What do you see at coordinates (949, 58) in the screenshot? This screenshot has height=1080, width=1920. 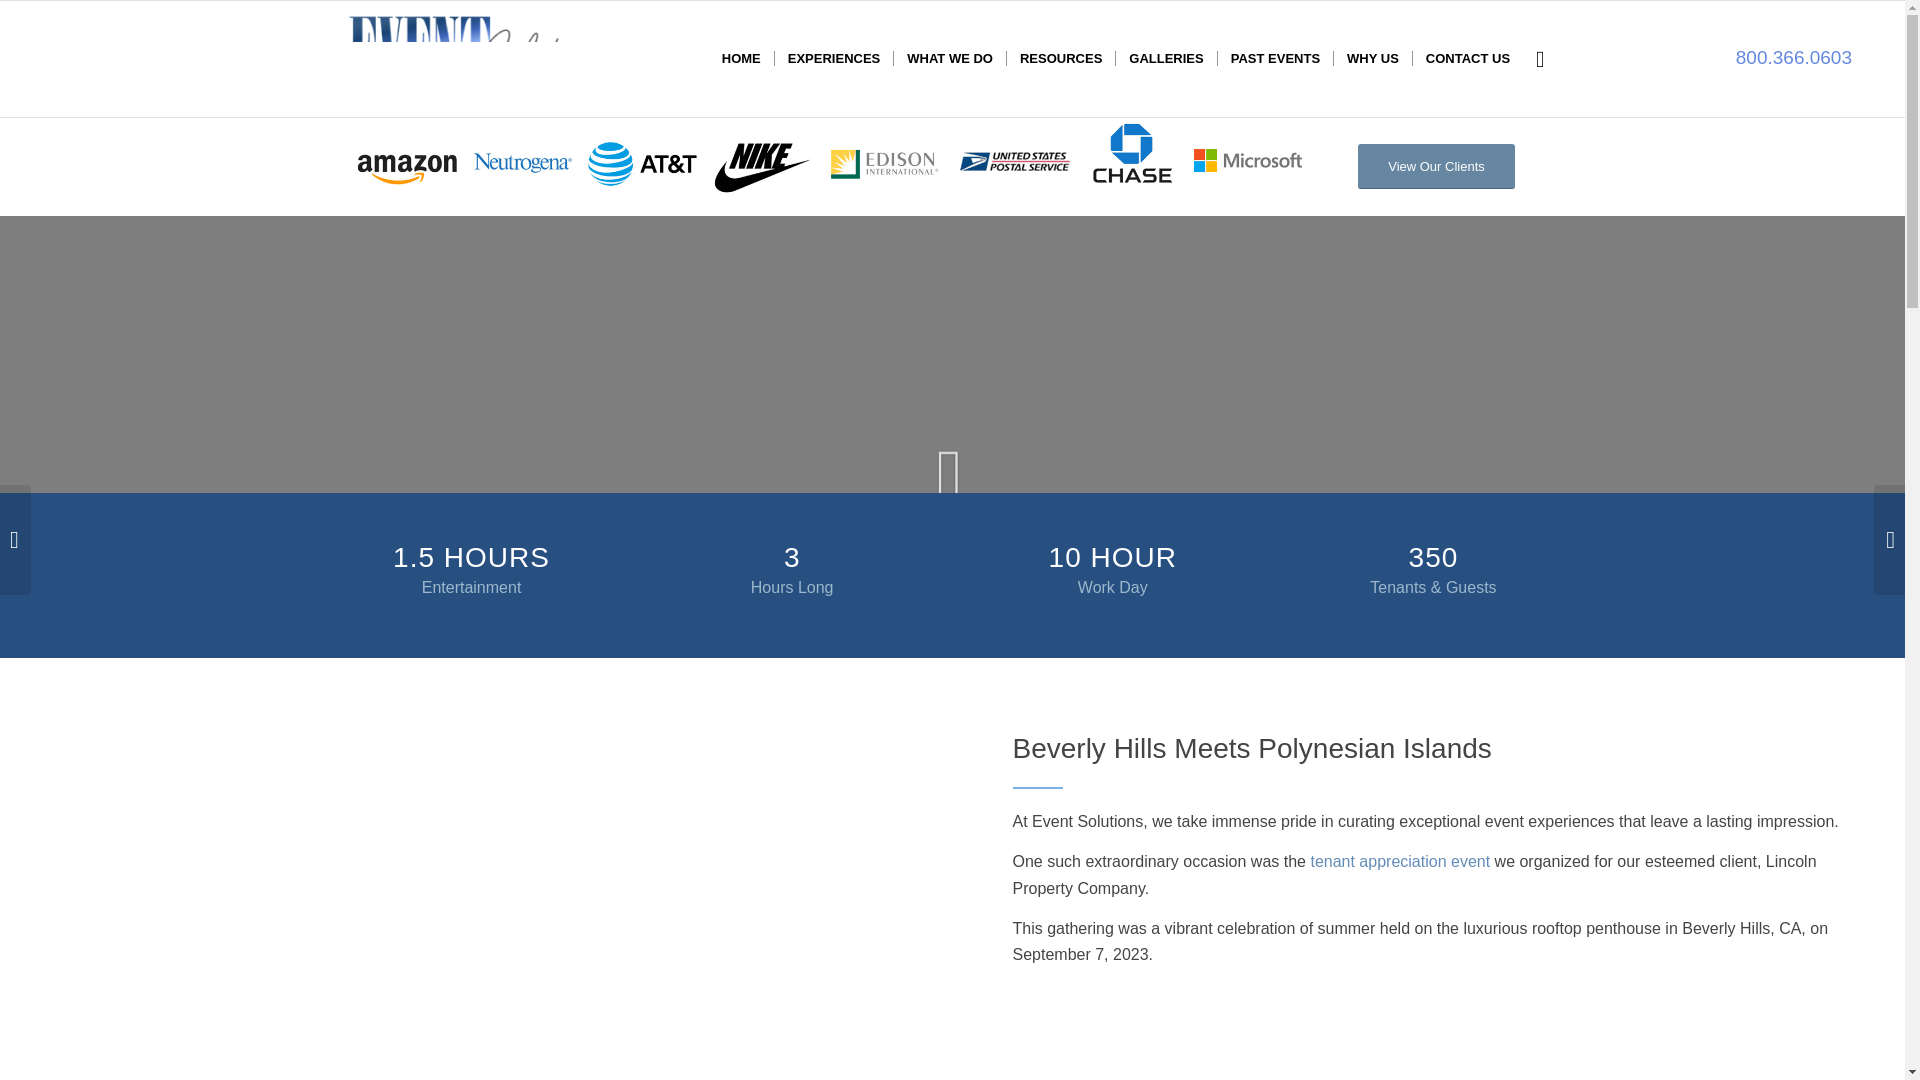 I see `What We Do` at bounding box center [949, 58].